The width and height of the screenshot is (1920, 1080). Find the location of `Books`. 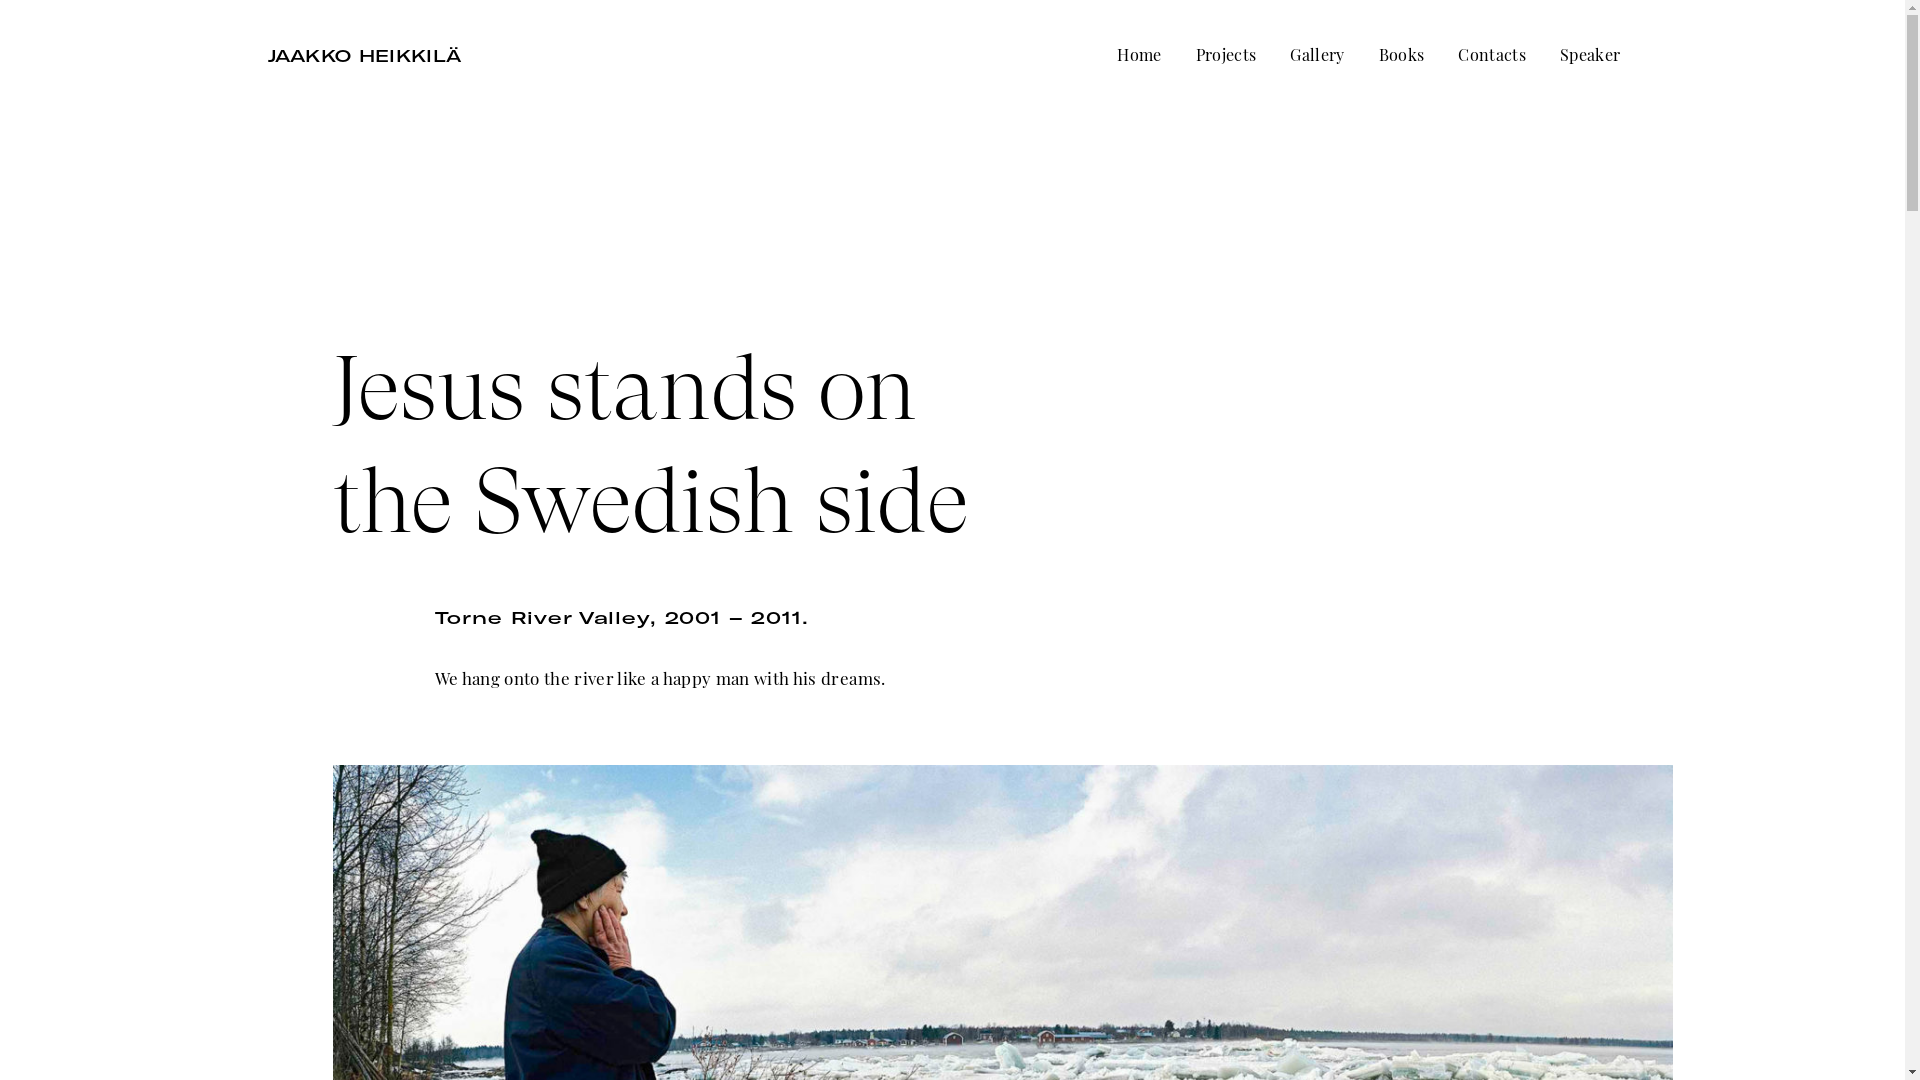

Books is located at coordinates (1402, 56).